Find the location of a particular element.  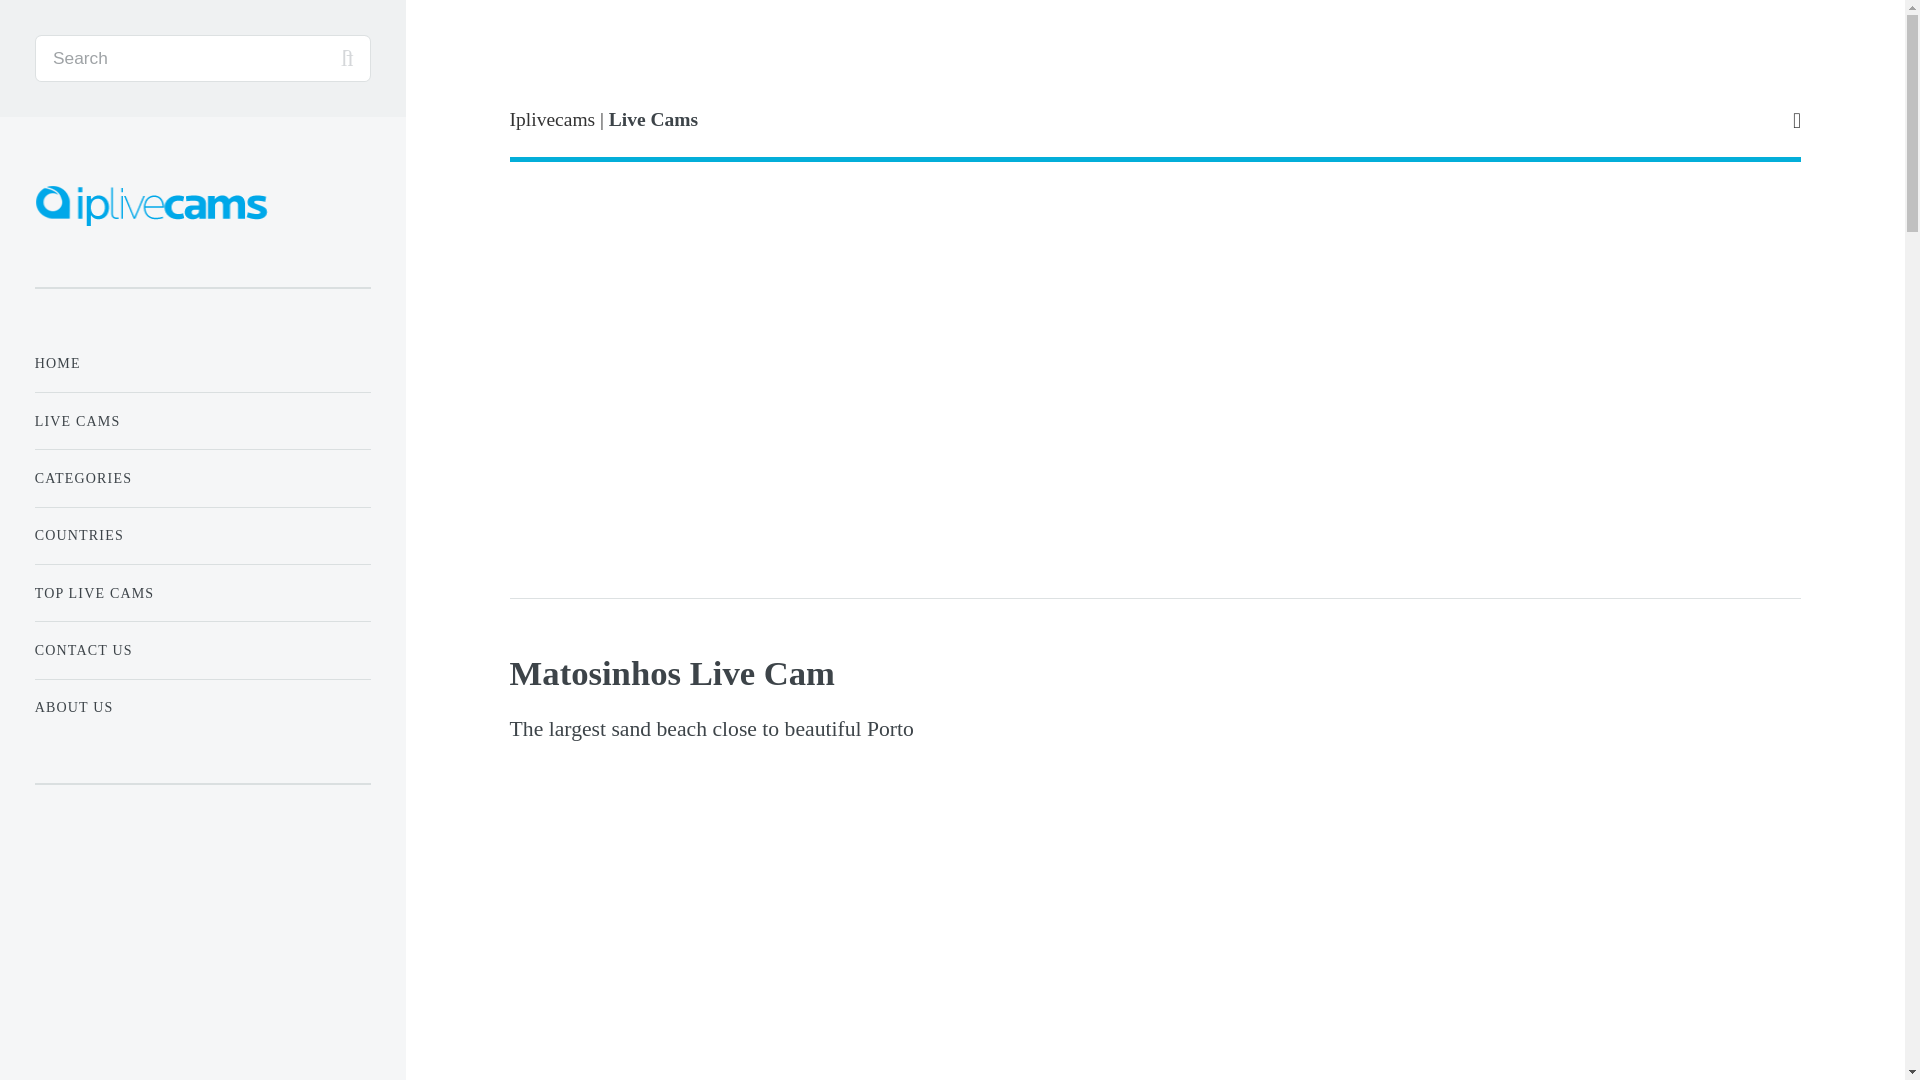

COUNTRIES is located at coordinates (202, 536).